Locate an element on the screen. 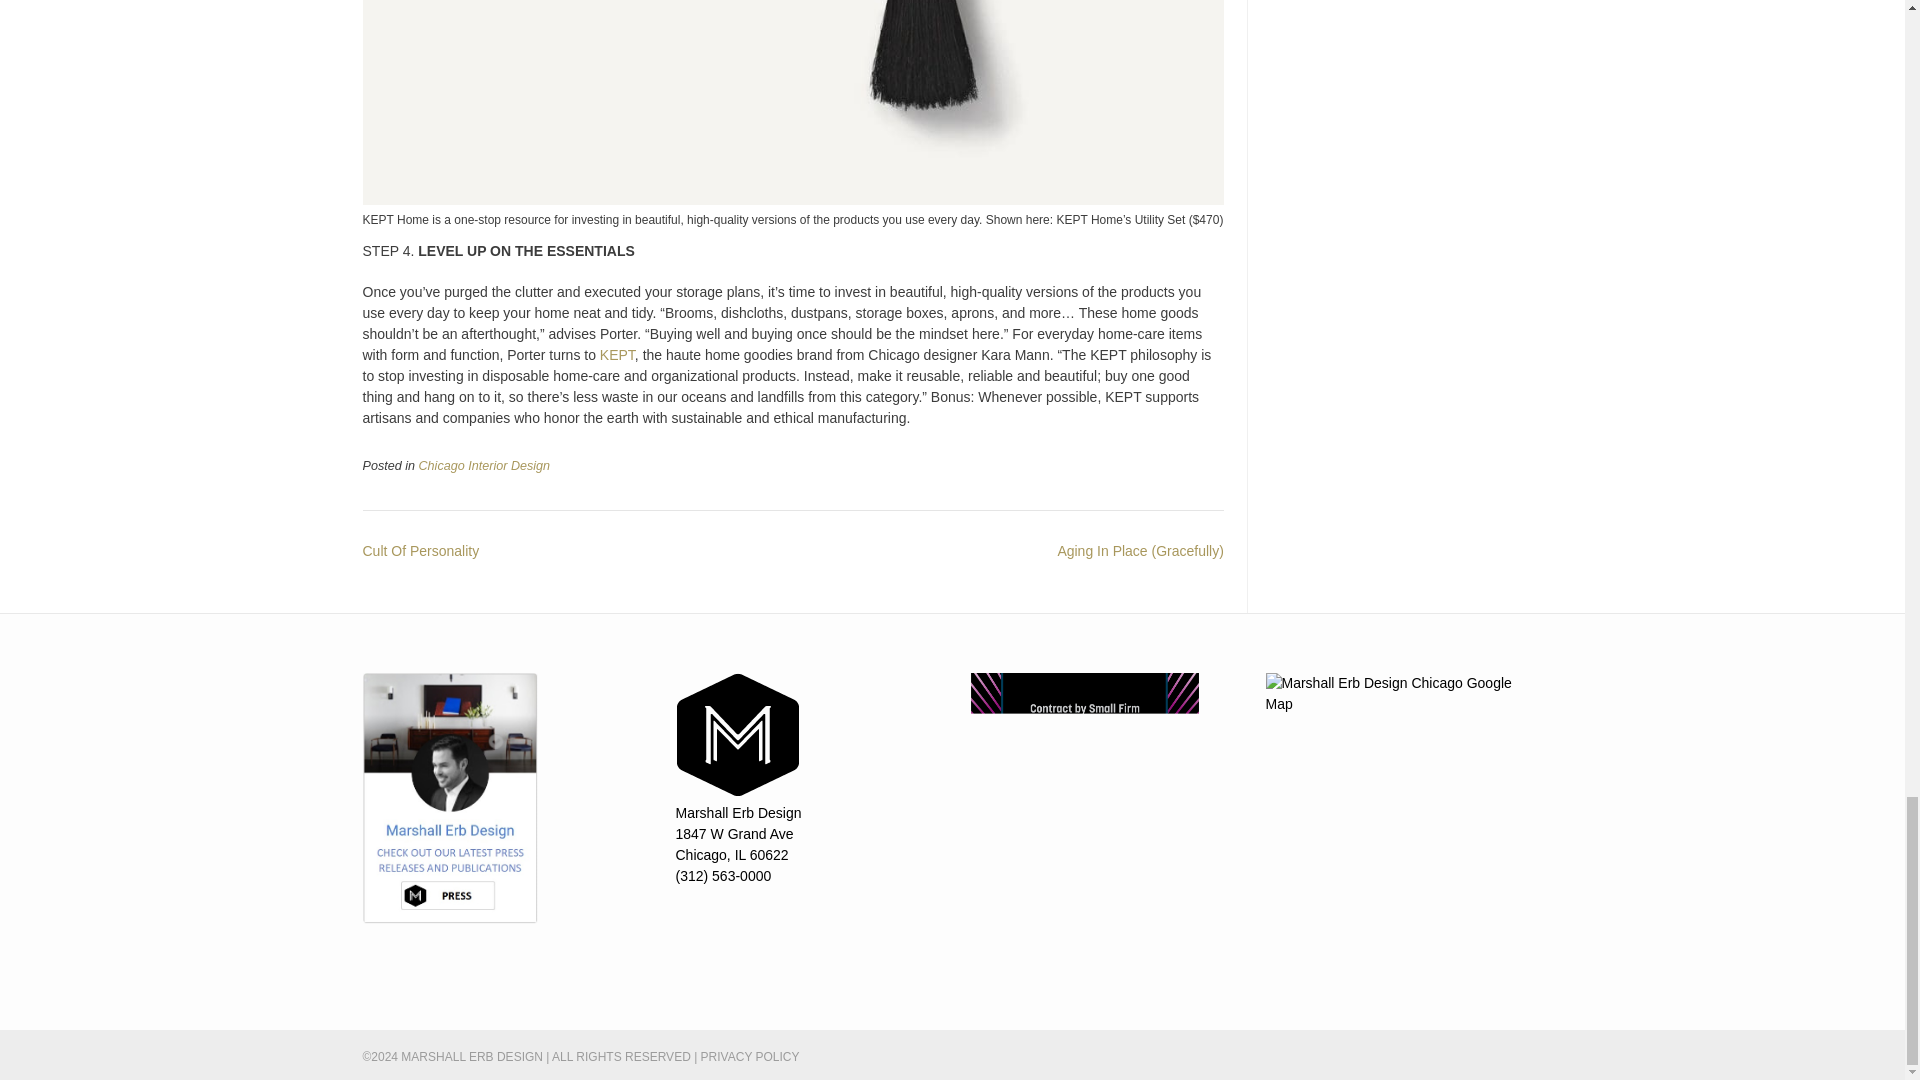 This screenshot has height=1080, width=1920. KEPT is located at coordinates (617, 354).